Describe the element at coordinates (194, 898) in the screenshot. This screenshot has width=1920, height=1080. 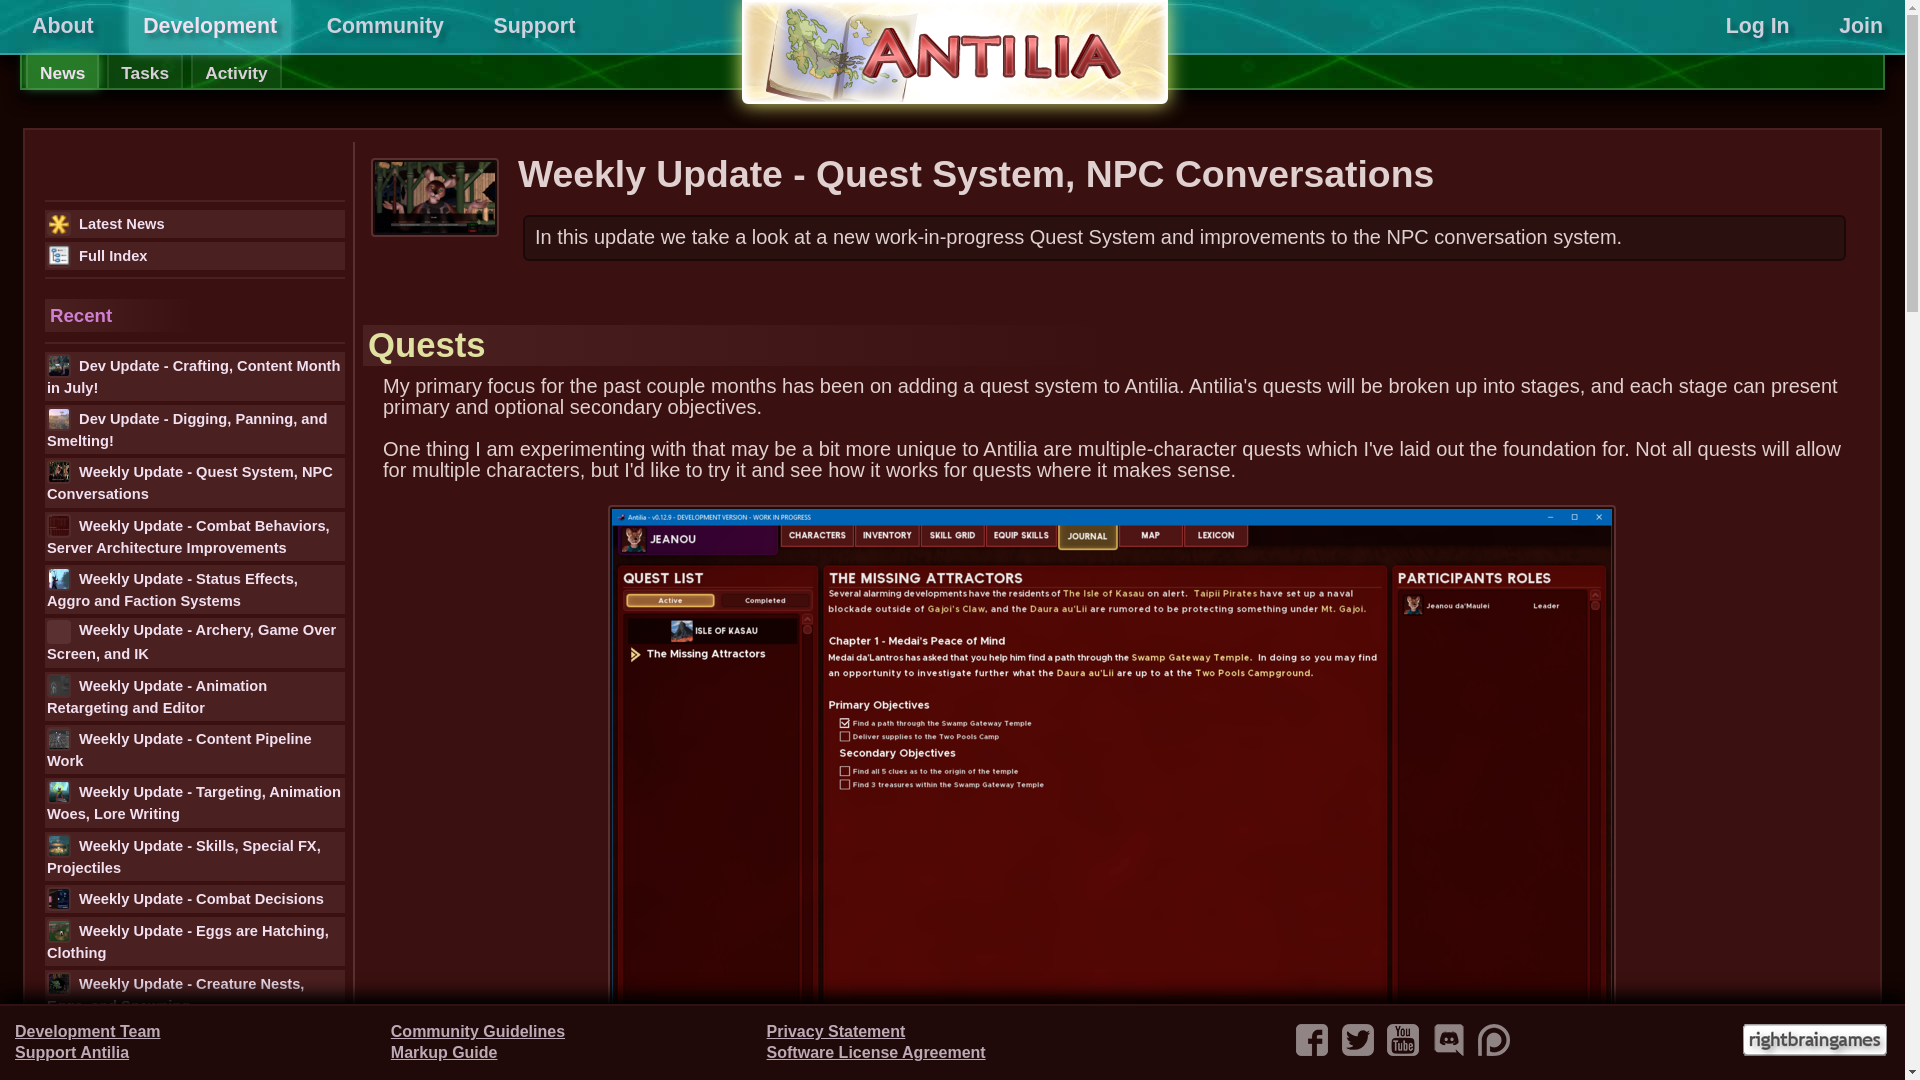
I see `Weekly Update - Combat Decisions` at that location.